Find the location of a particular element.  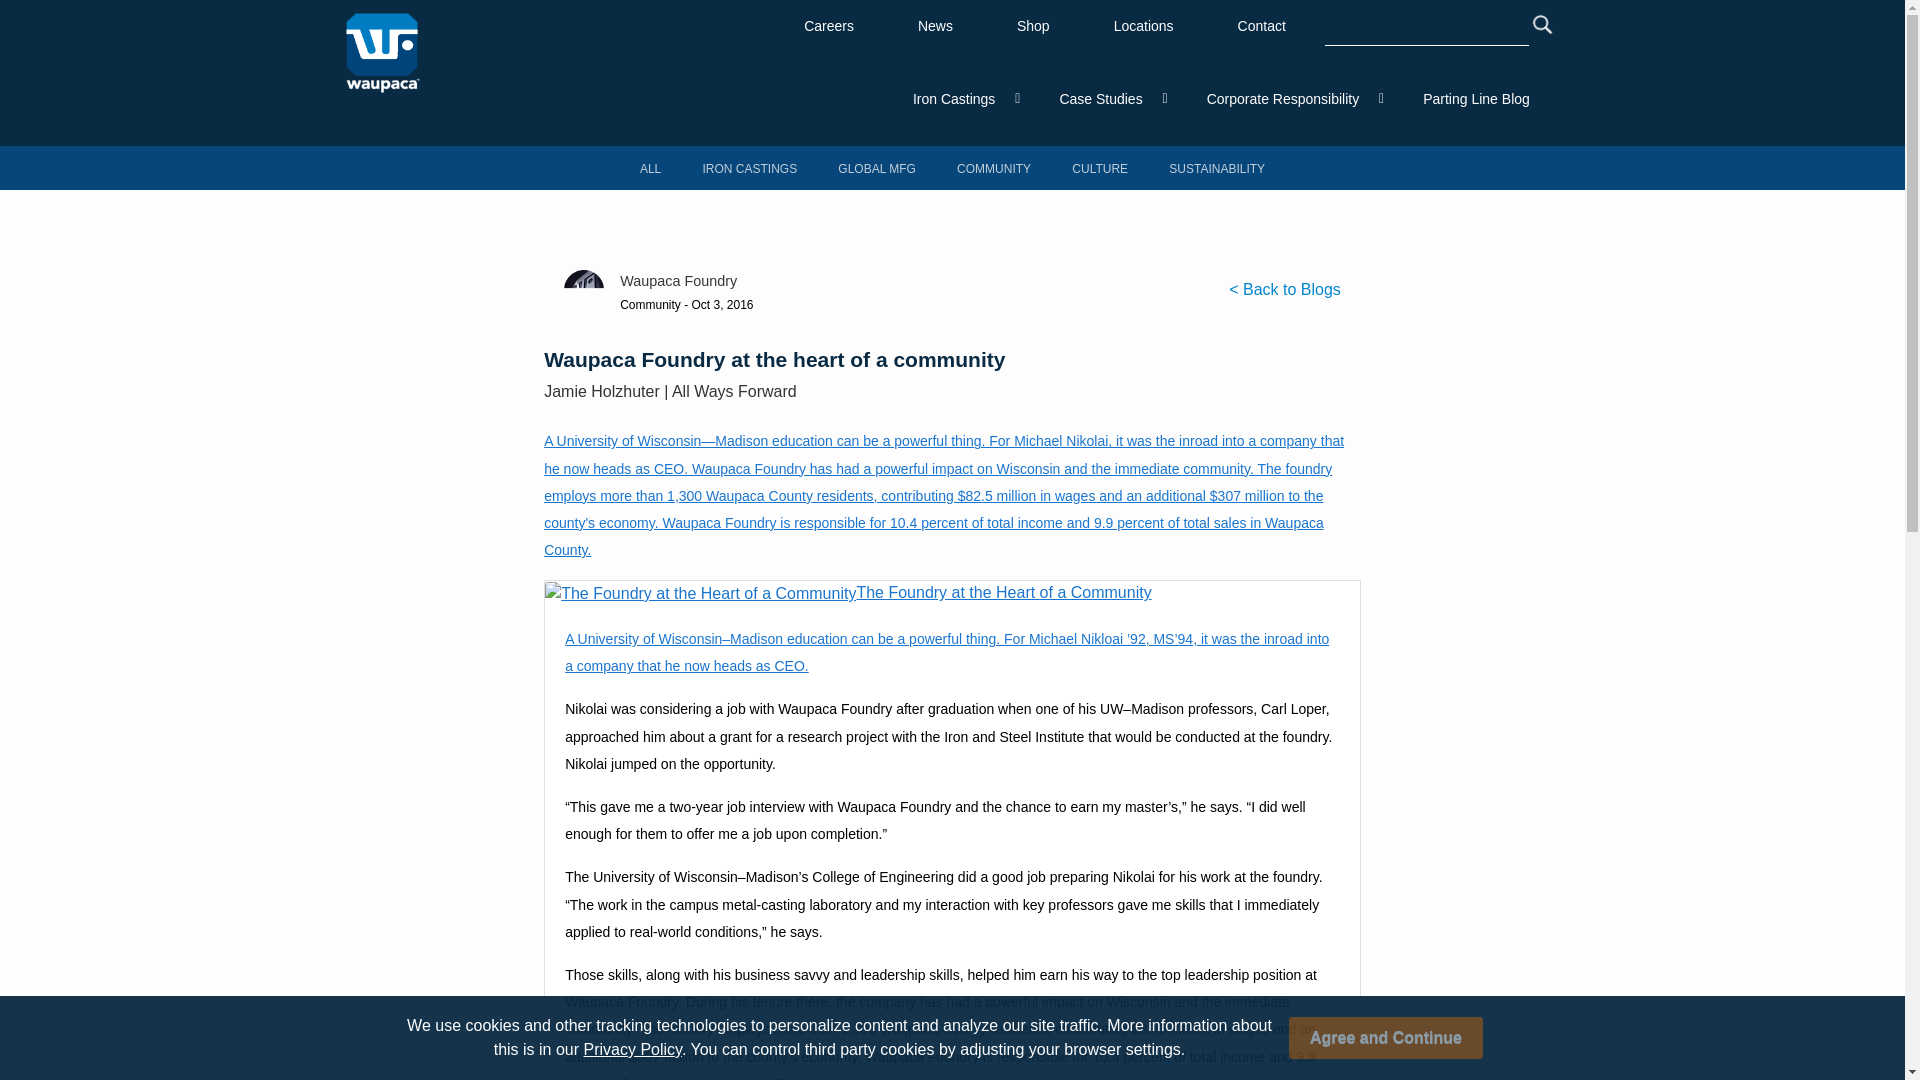

Parting Line Blog is located at coordinates (1476, 99).